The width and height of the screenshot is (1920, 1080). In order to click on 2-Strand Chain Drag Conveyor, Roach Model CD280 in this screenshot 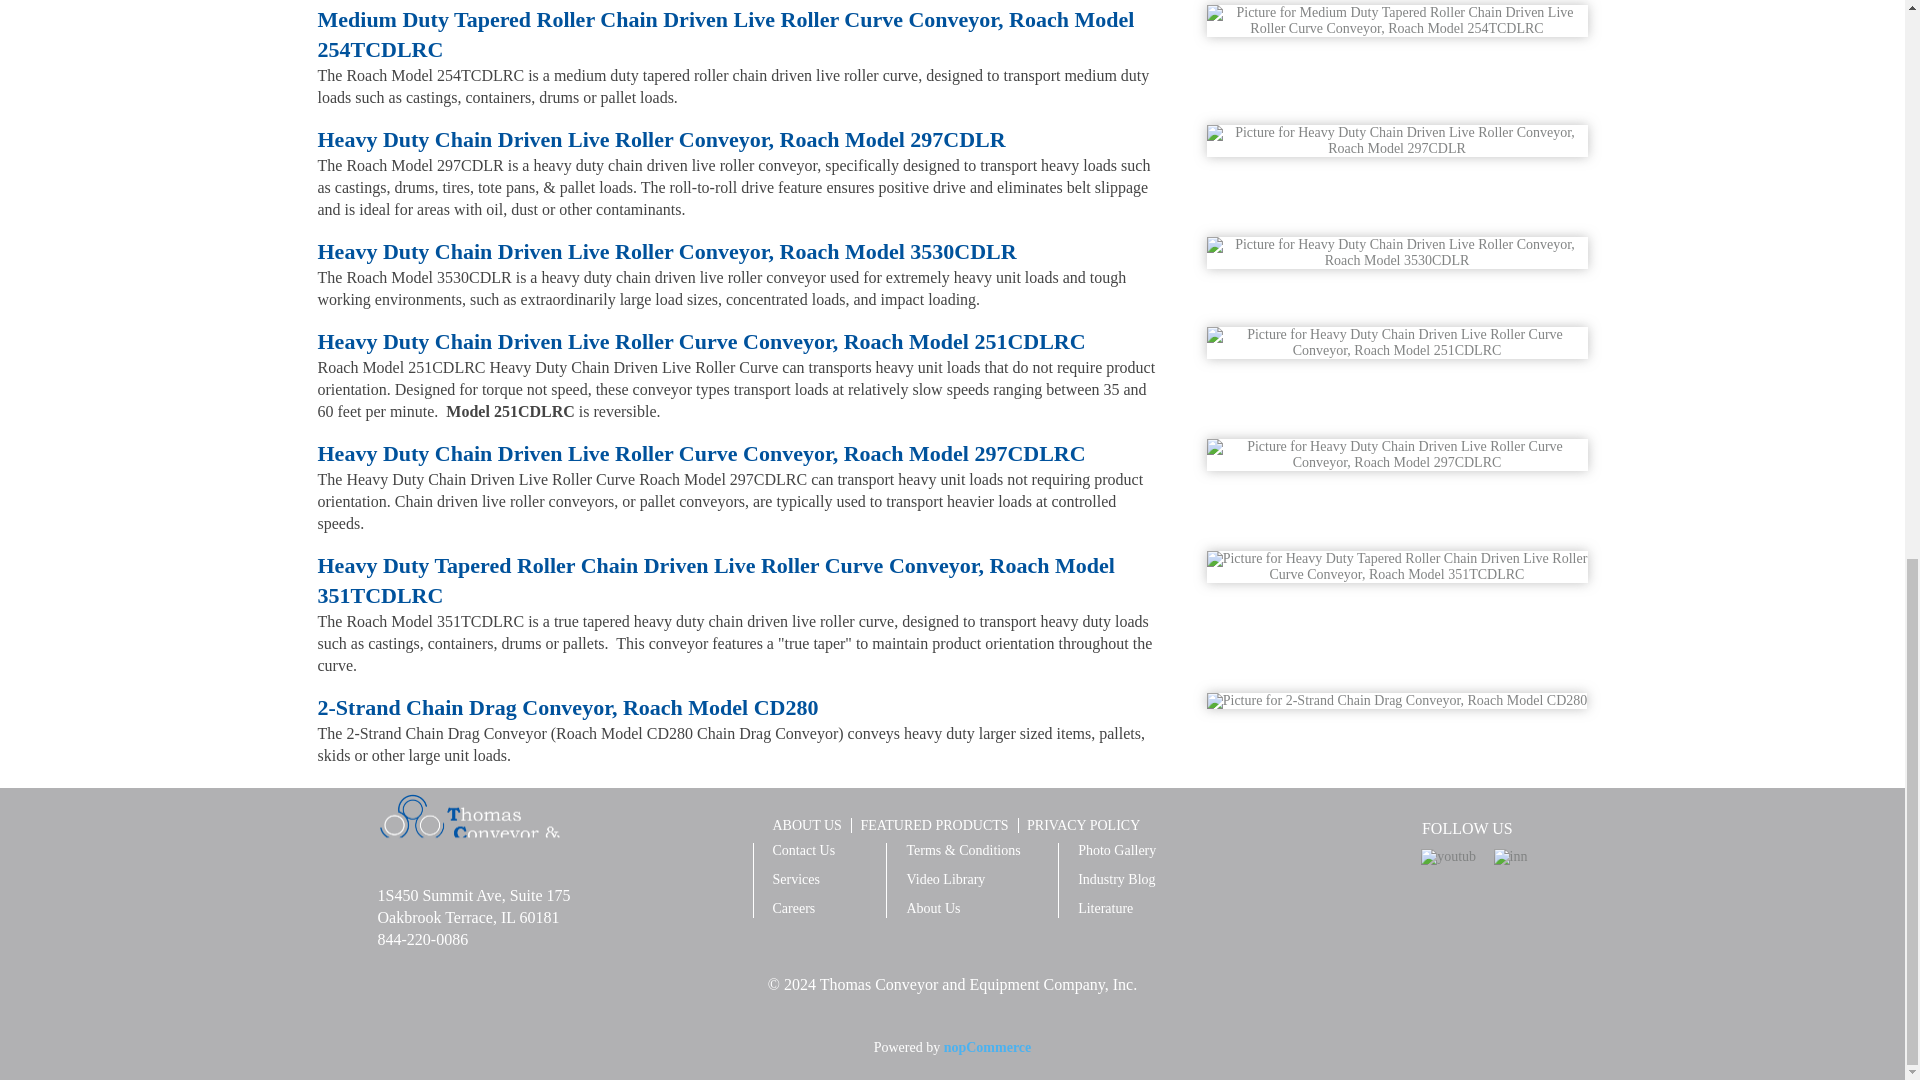, I will do `click(1397, 700)`.